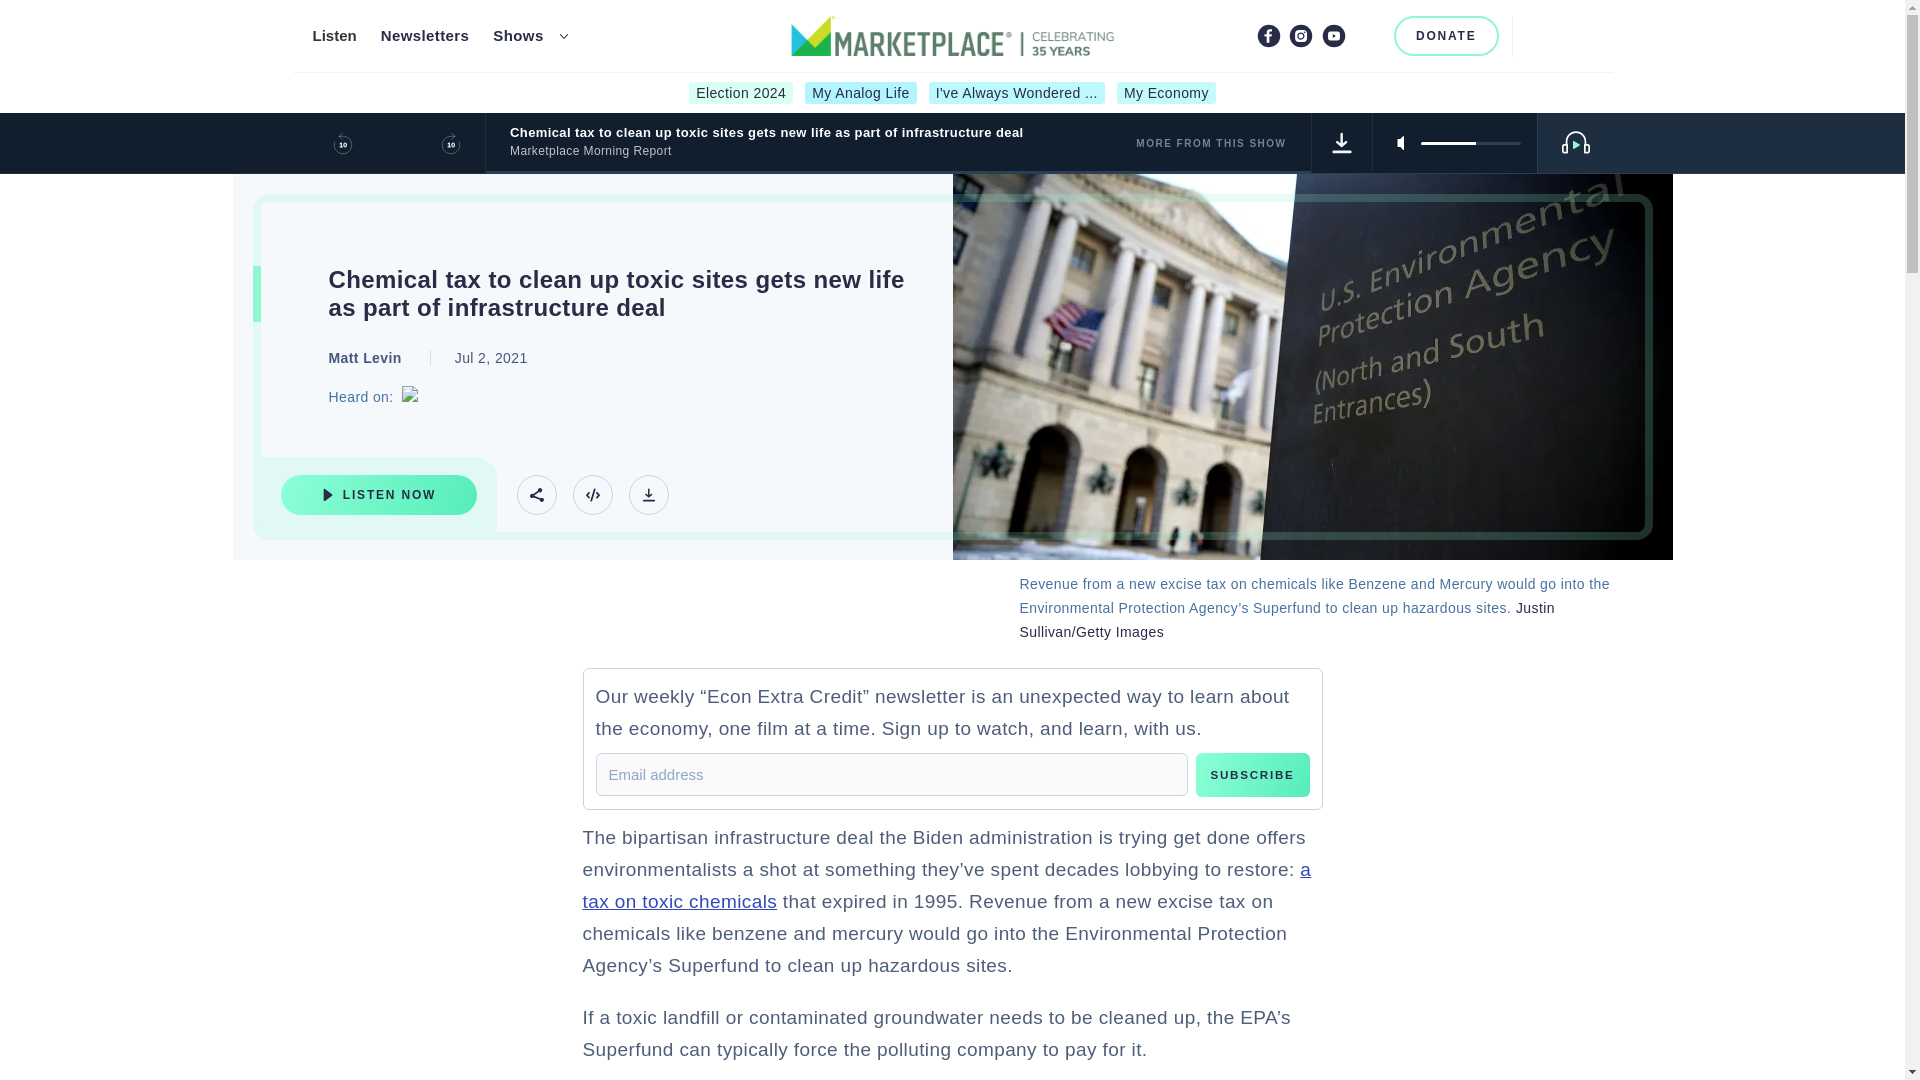 The height and width of the screenshot is (1080, 1920). Describe the element at coordinates (425, 36) in the screenshot. I see `Newsletters` at that location.